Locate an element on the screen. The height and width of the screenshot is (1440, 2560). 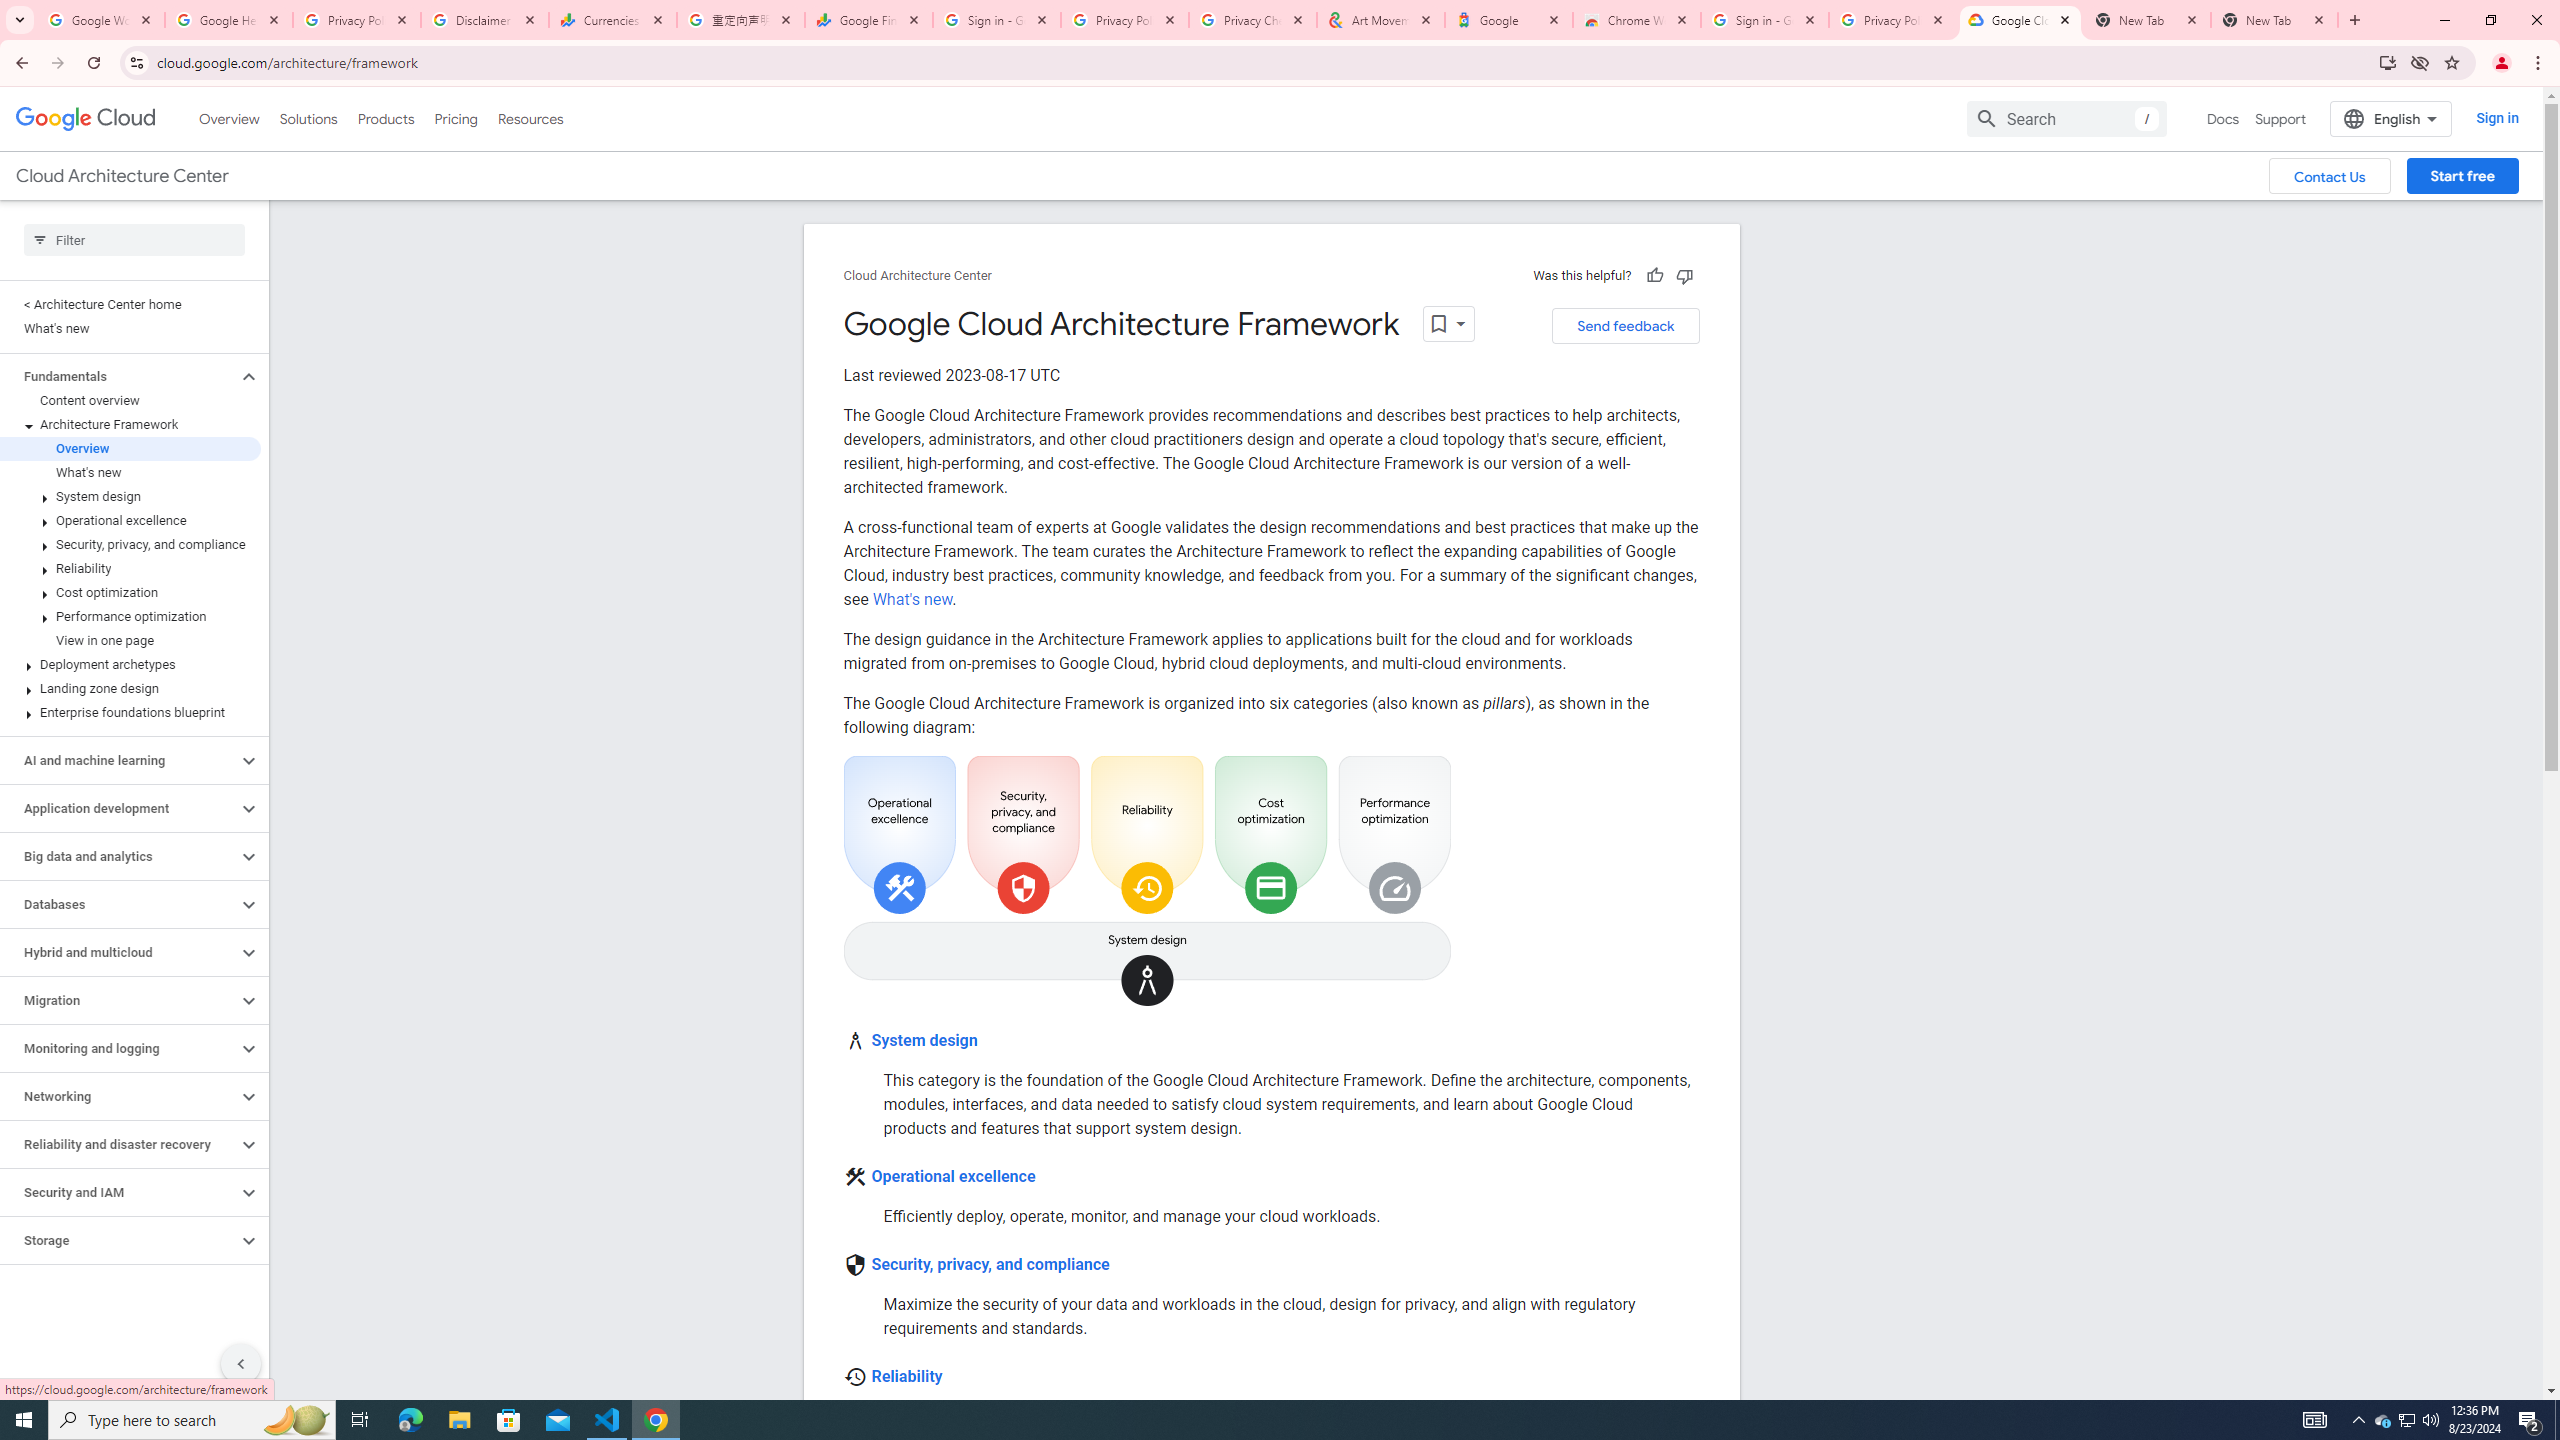
Content overview is located at coordinates (130, 400).